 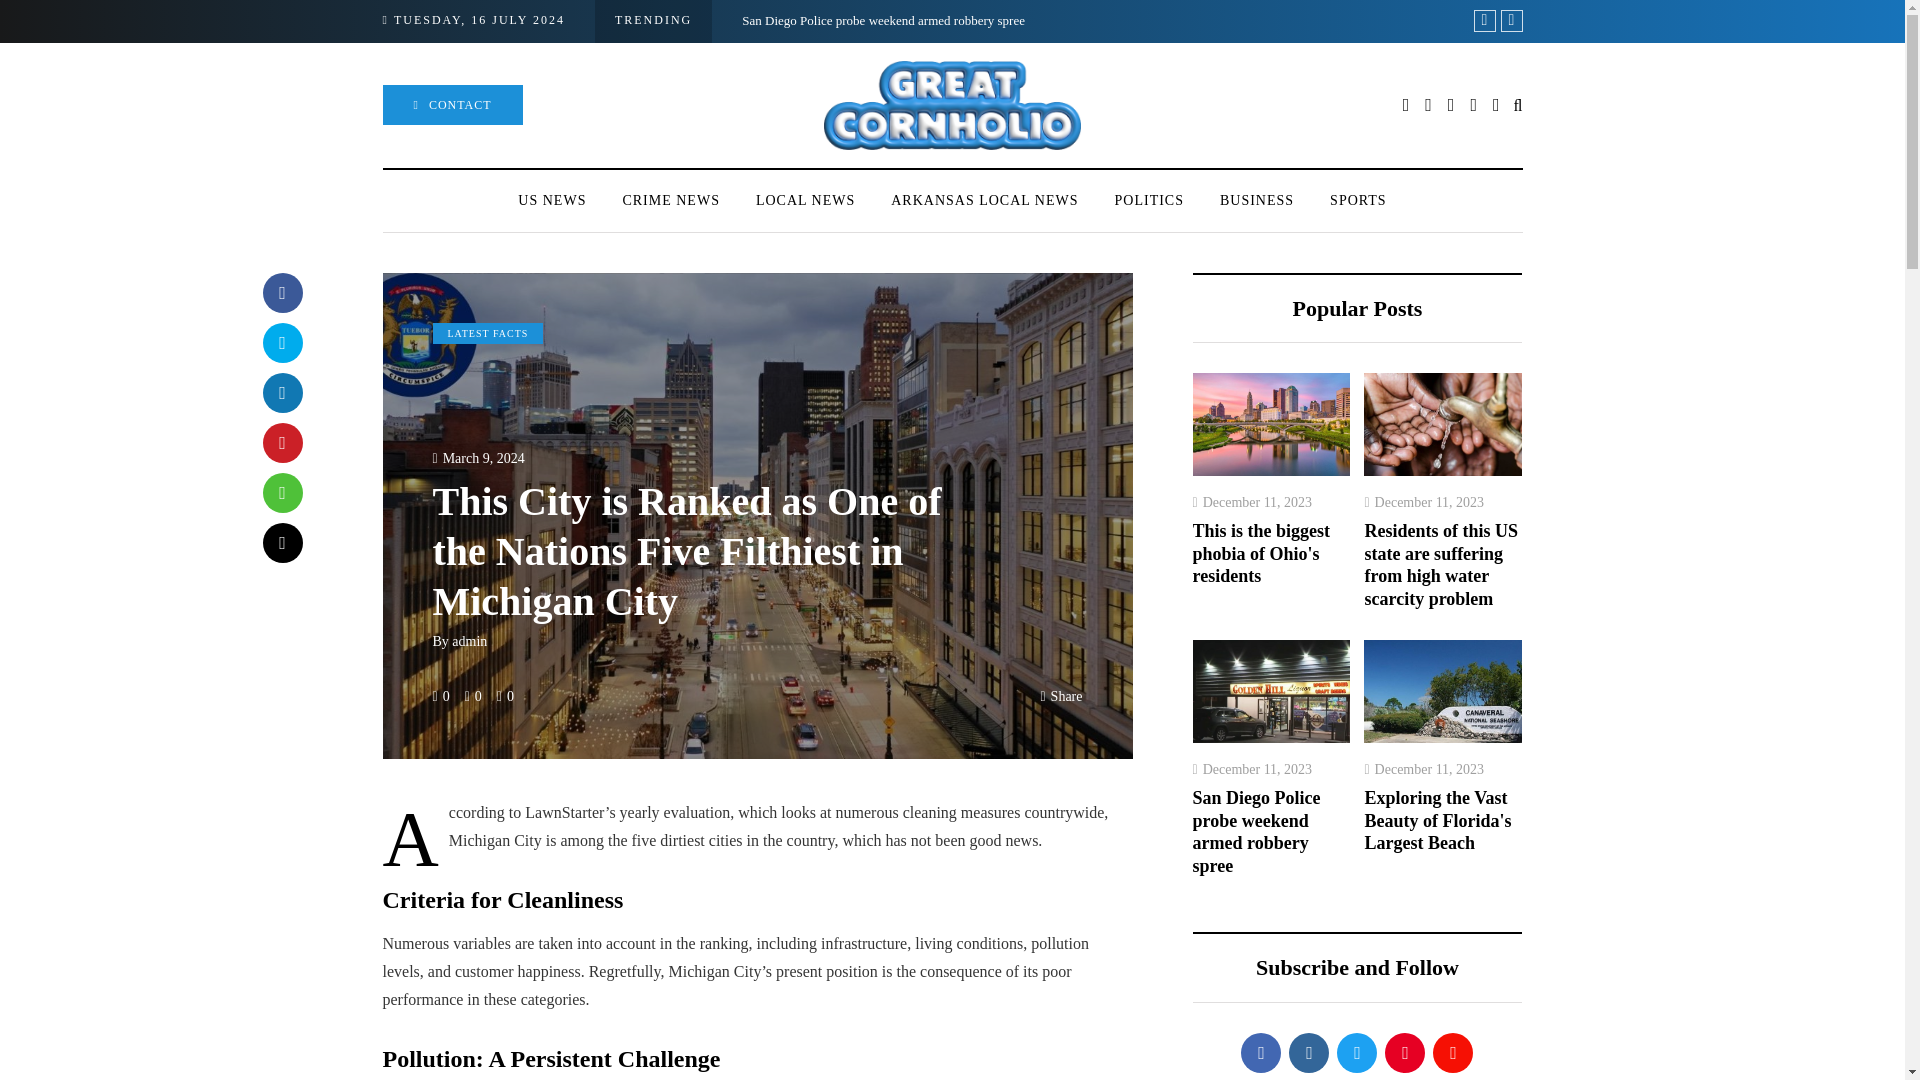 What do you see at coordinates (281, 293) in the screenshot?
I see `Share with Facebook` at bounding box center [281, 293].